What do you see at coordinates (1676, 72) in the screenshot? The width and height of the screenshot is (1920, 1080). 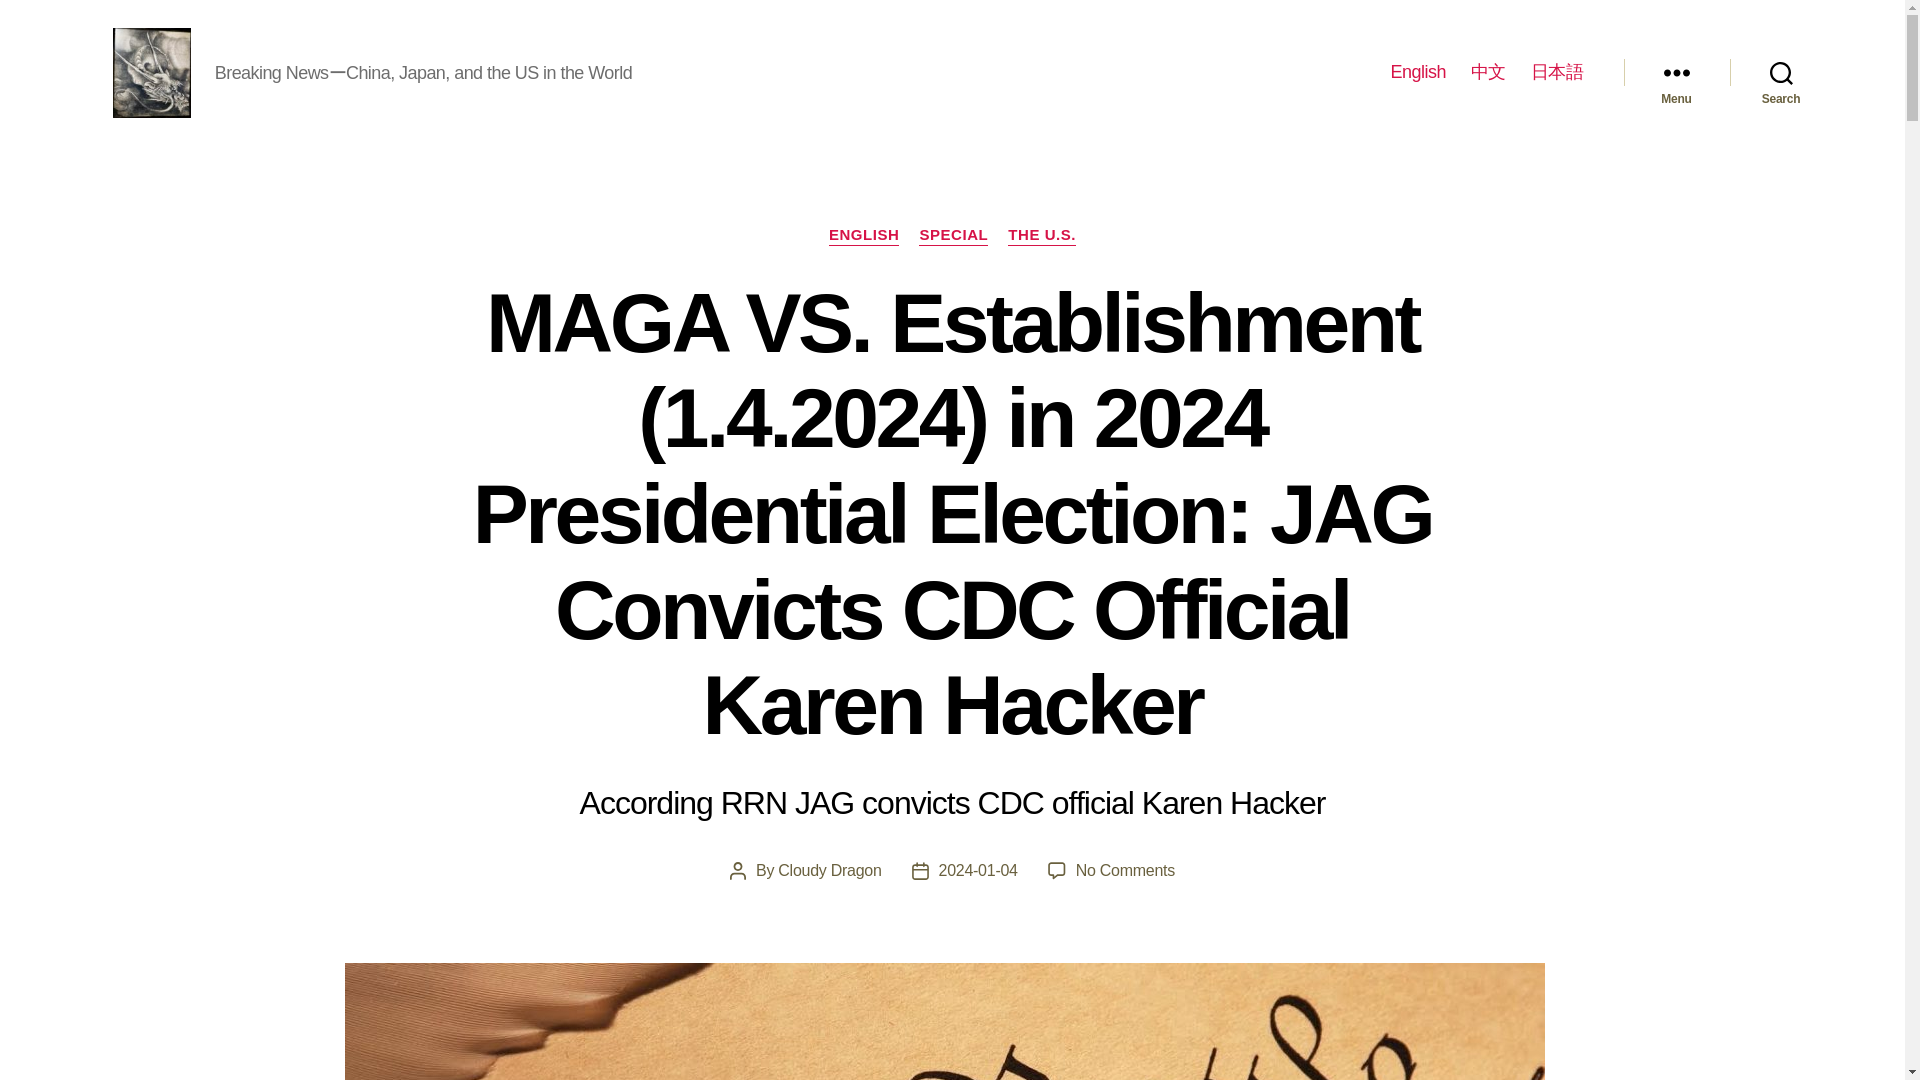 I see `Menu` at bounding box center [1676, 72].